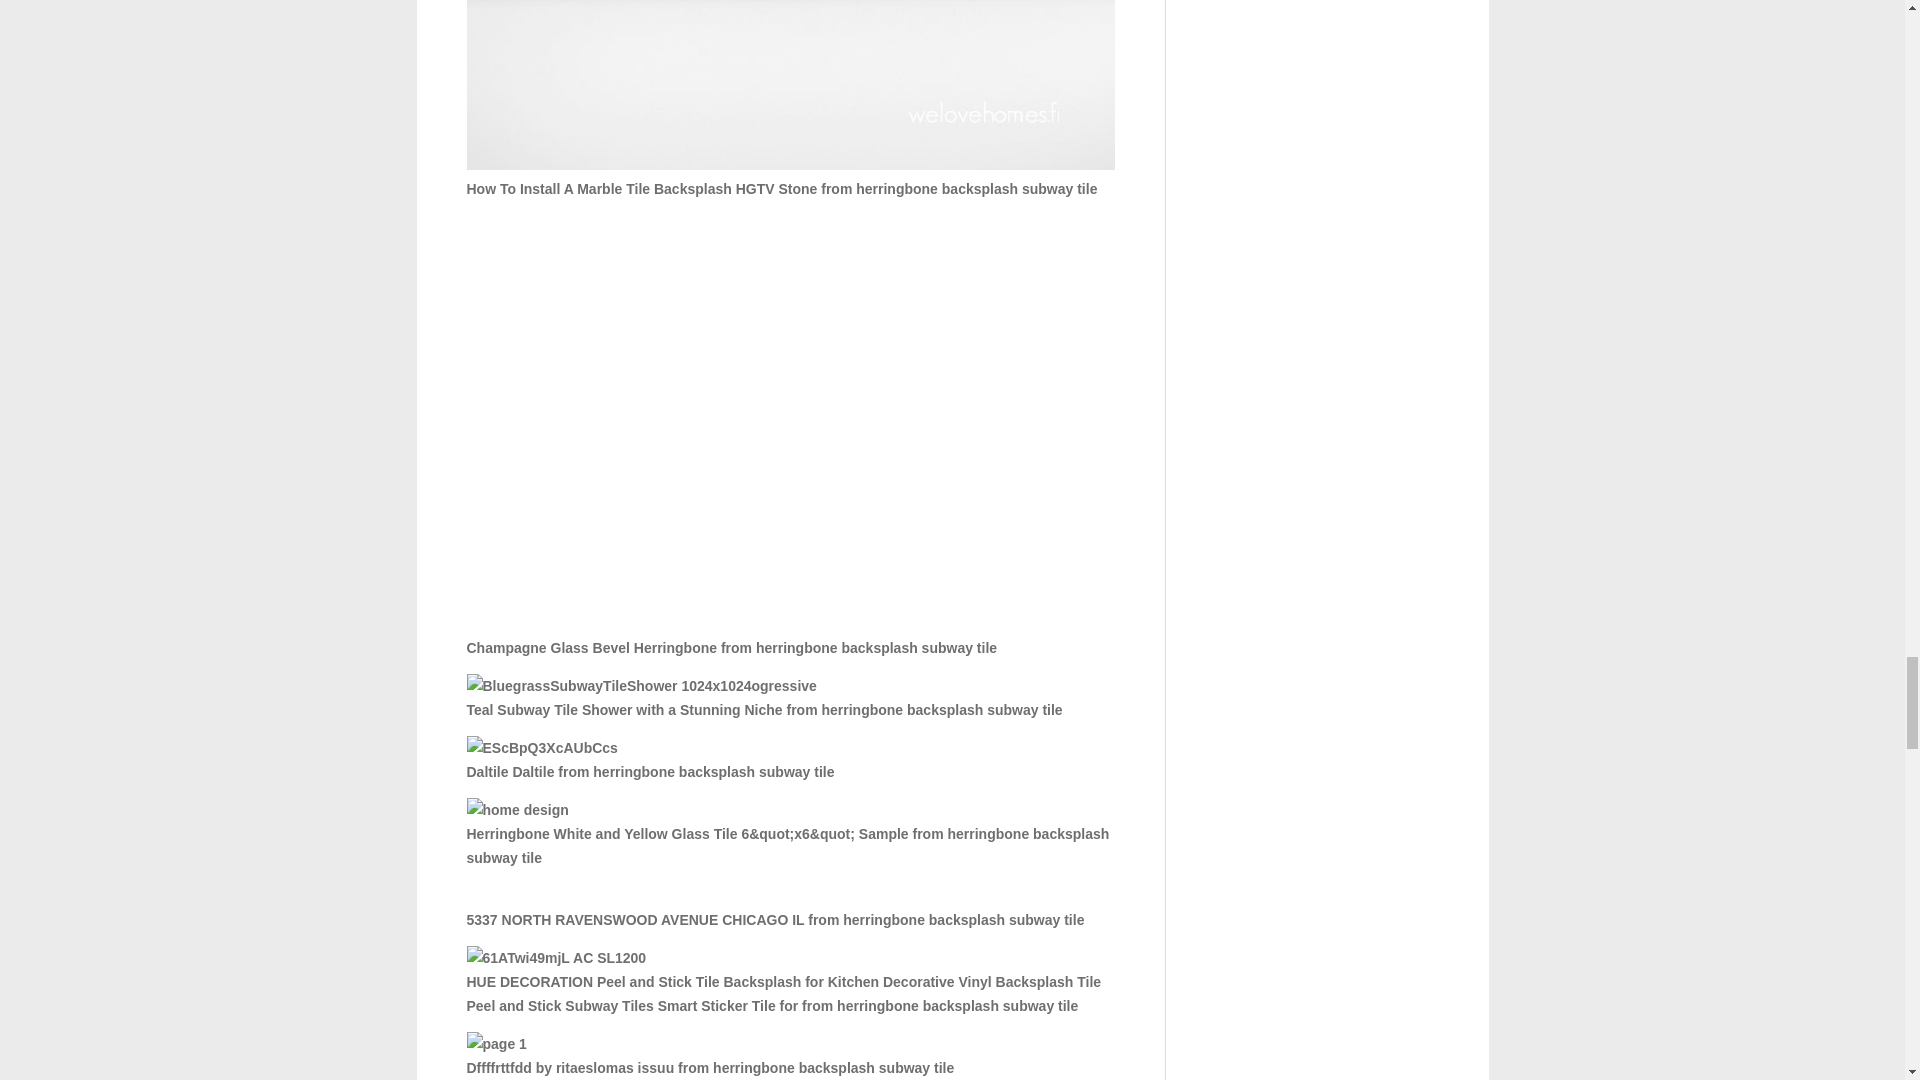  Describe the element at coordinates (541, 748) in the screenshot. I see `Daltile Daltile` at that location.